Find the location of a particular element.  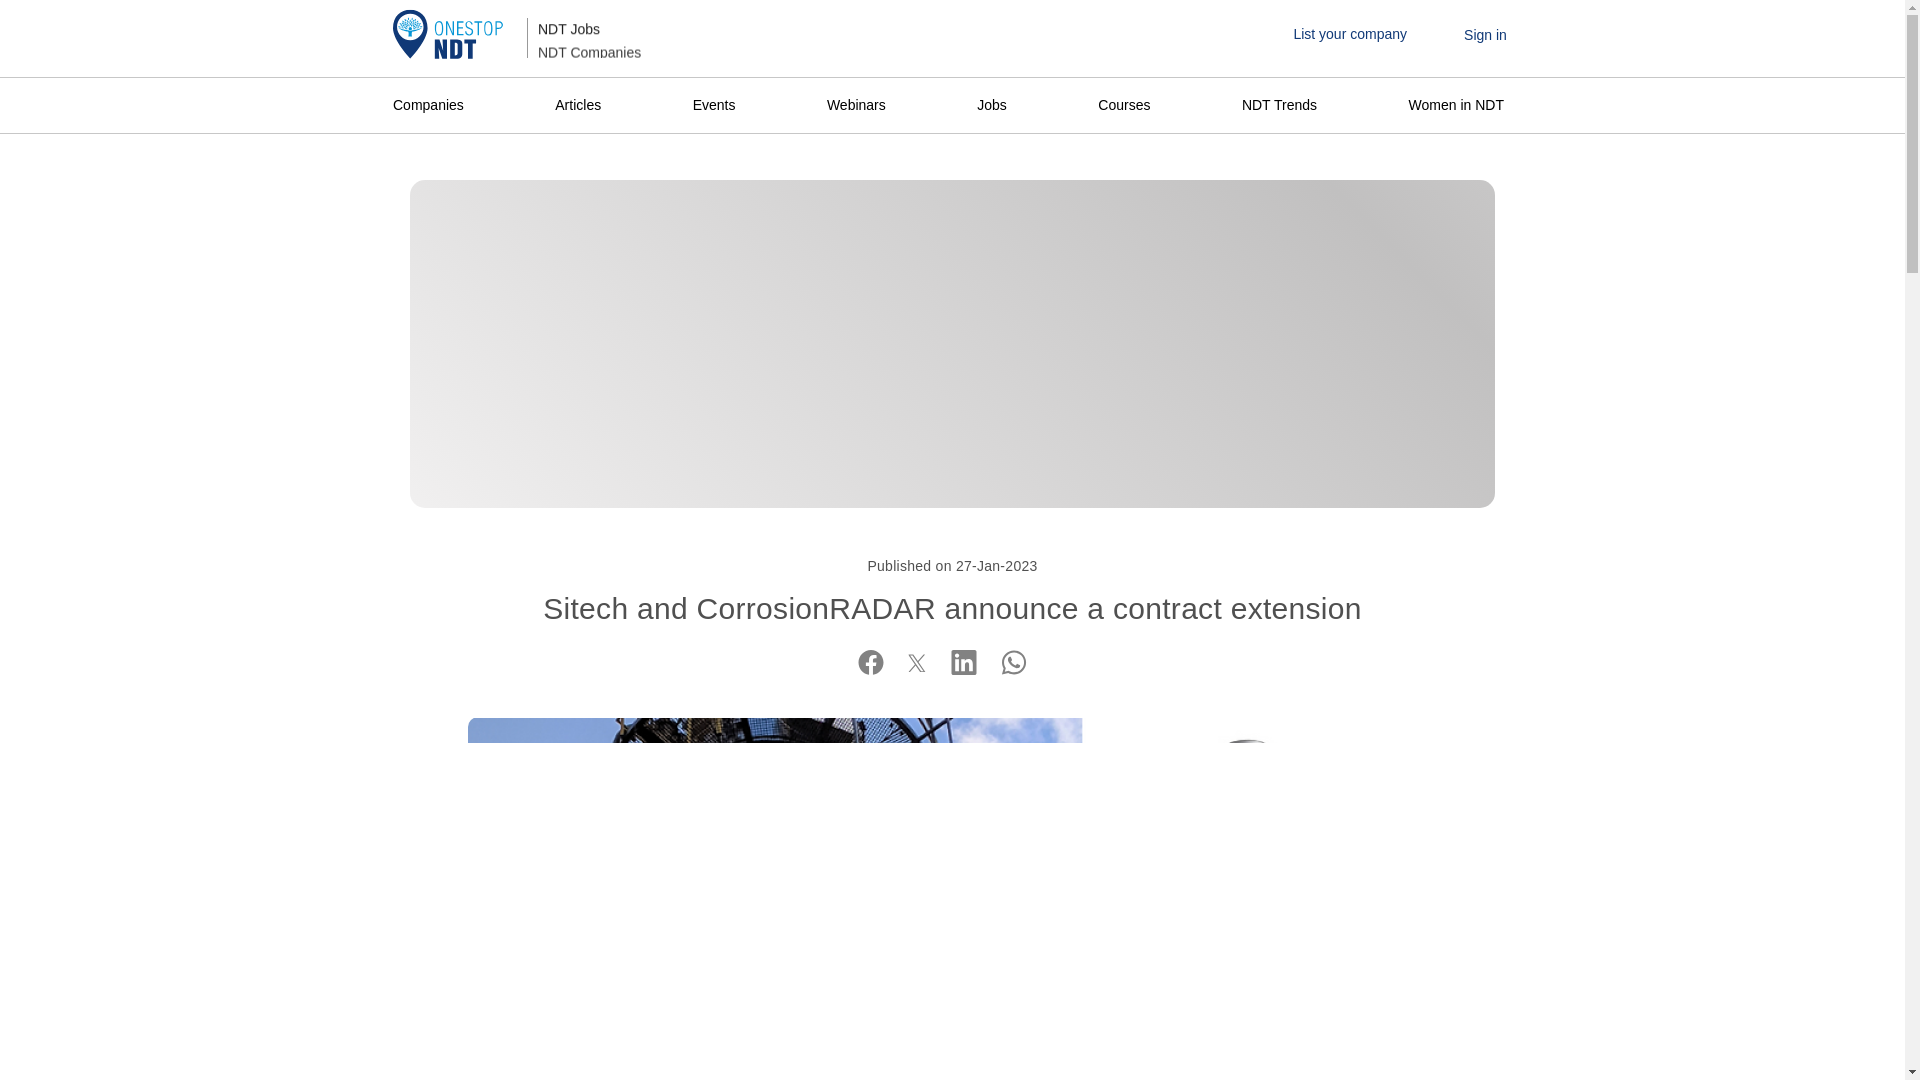

Companies is located at coordinates (432, 106).